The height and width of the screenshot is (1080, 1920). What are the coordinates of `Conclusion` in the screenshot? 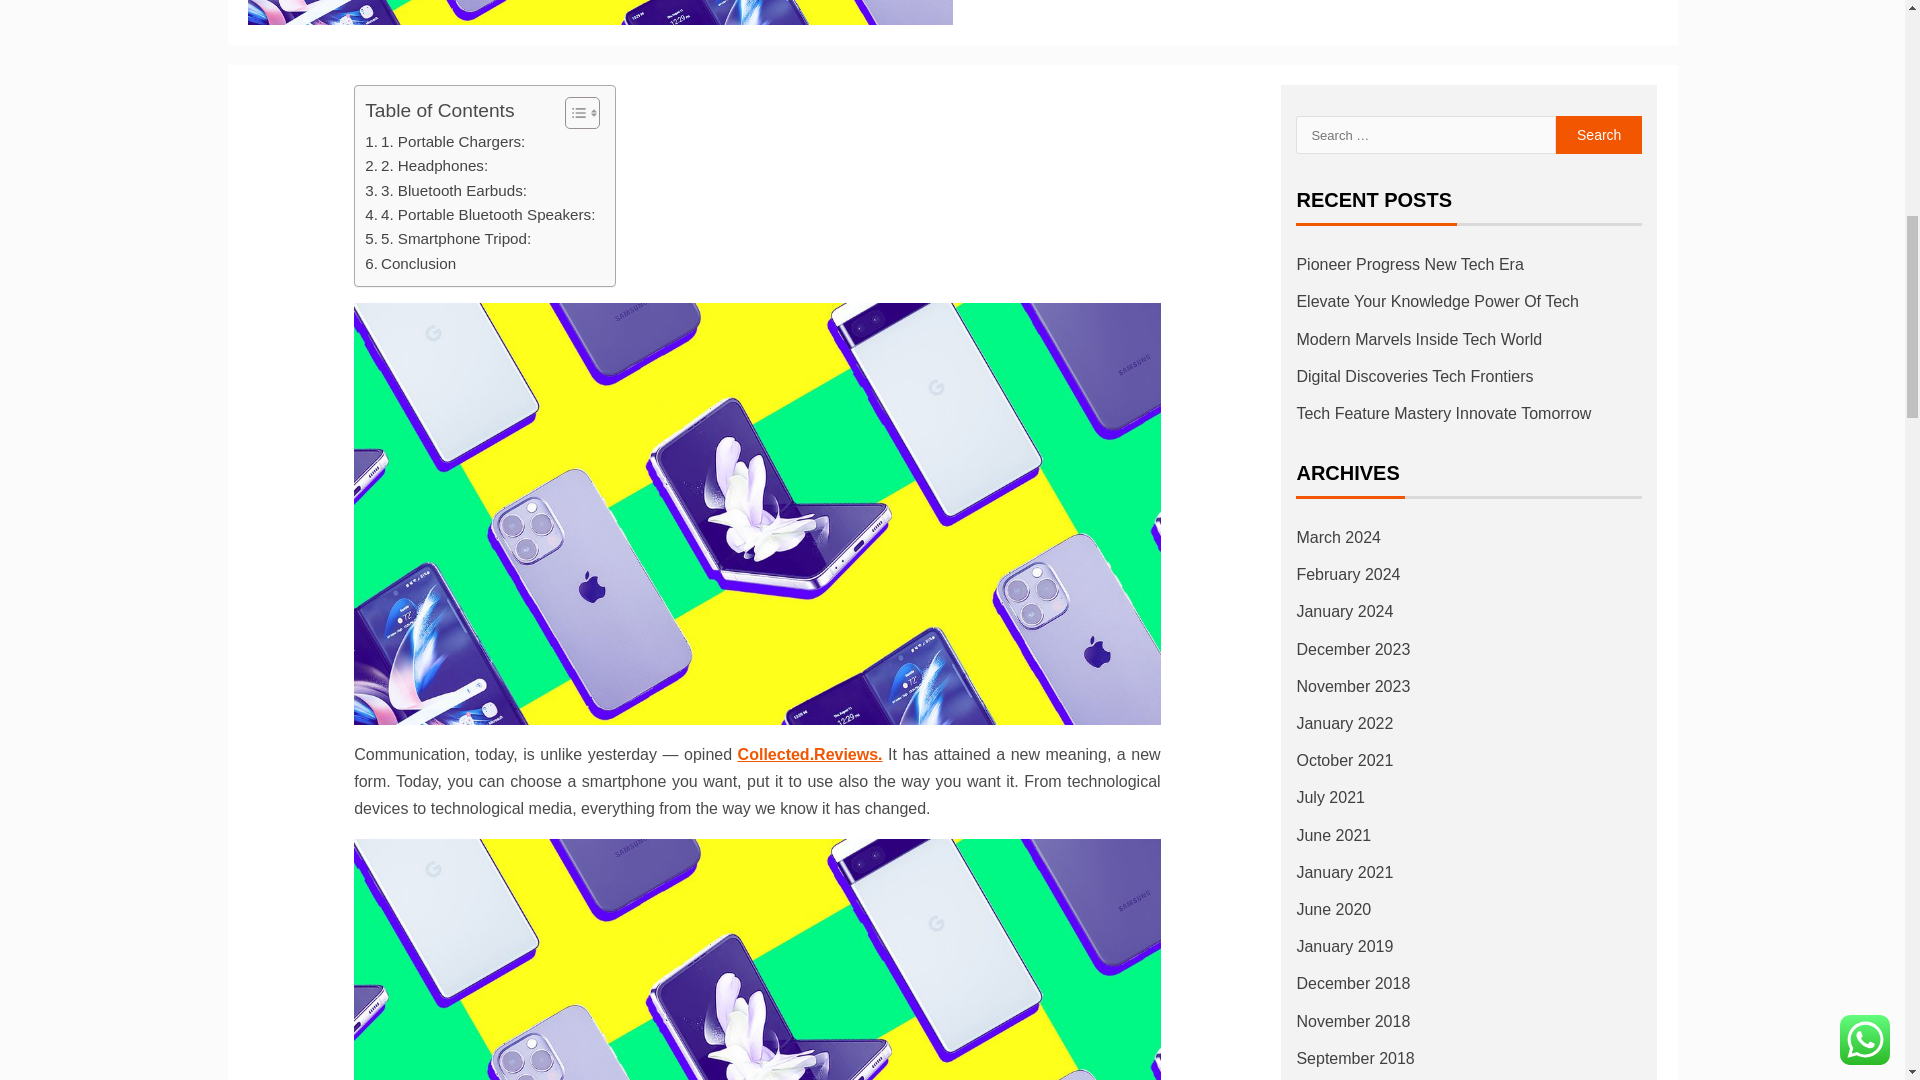 It's located at (410, 264).